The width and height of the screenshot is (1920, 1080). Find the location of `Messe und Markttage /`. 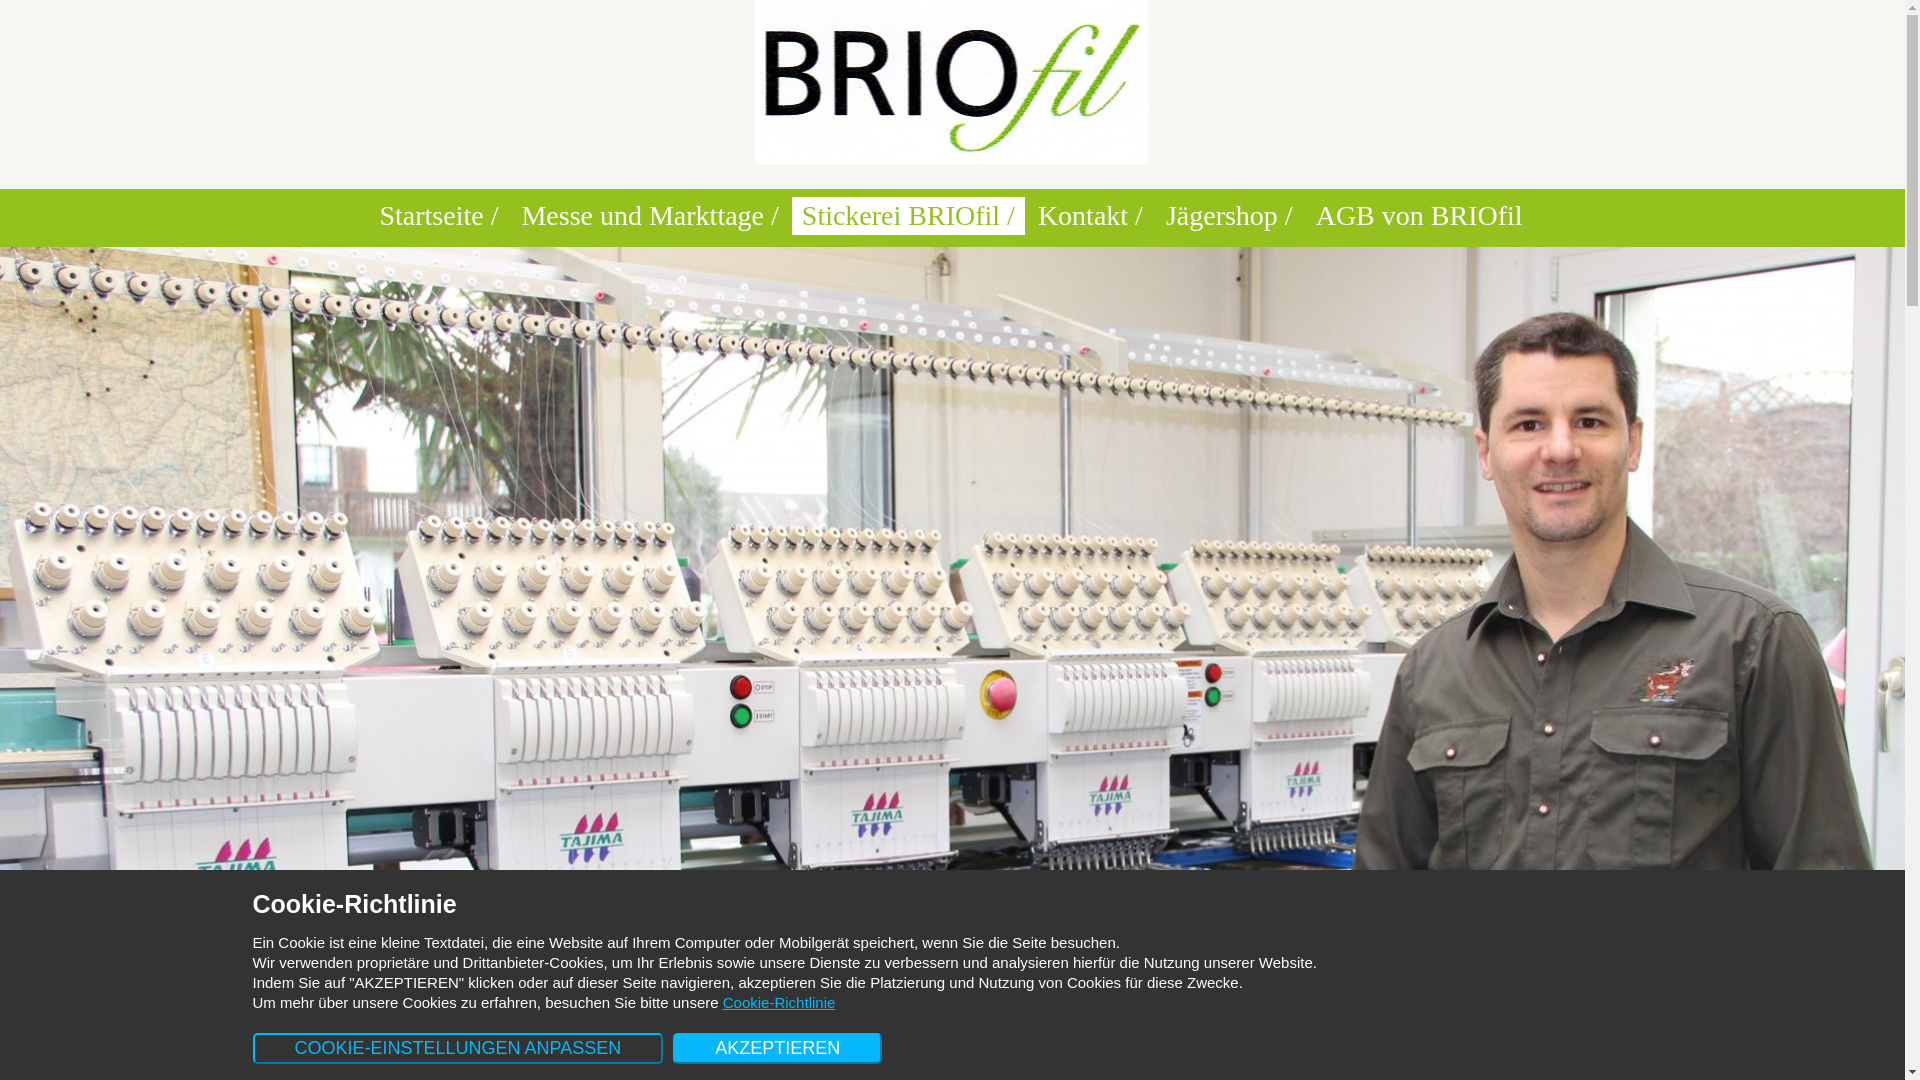

Messe und Markttage / is located at coordinates (650, 216).